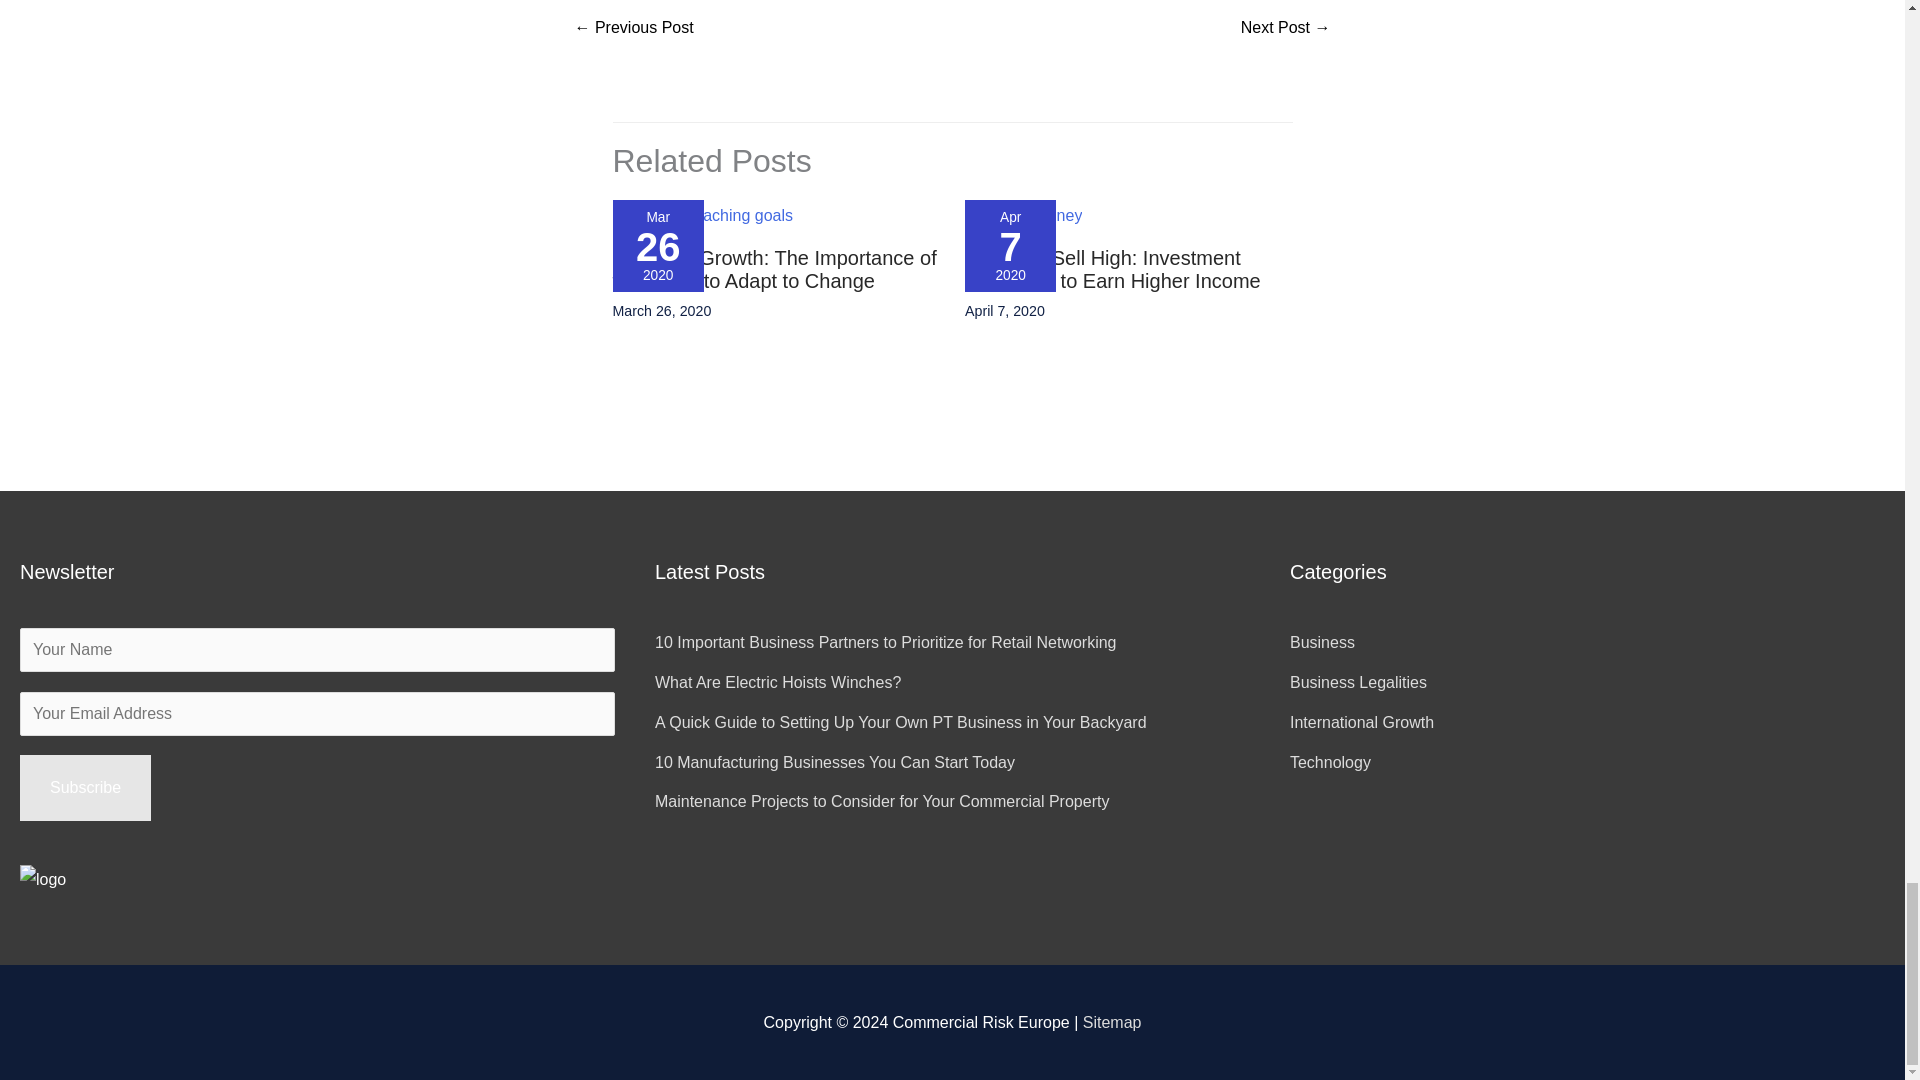 This screenshot has width=1920, height=1080. I want to click on Sitemap, so click(1112, 1022).